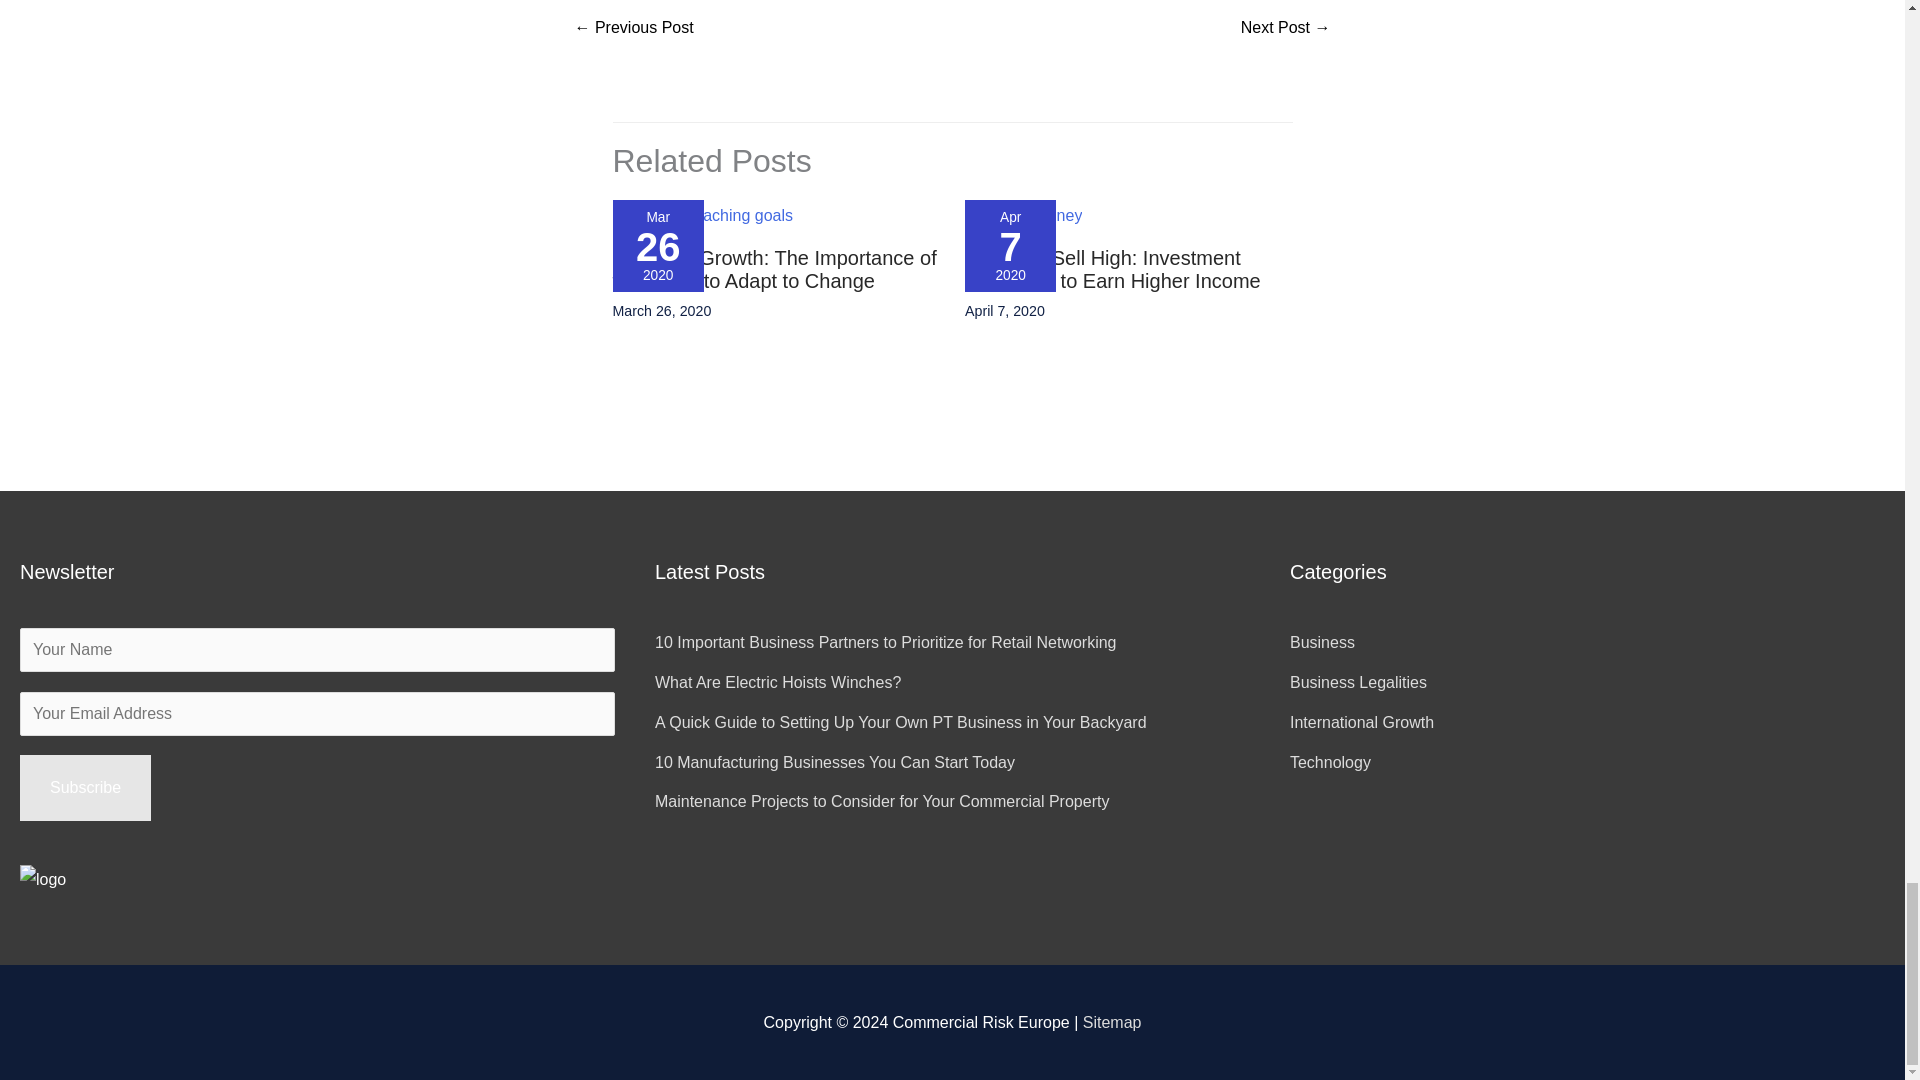 This screenshot has width=1920, height=1080. I want to click on Sitemap, so click(1112, 1022).